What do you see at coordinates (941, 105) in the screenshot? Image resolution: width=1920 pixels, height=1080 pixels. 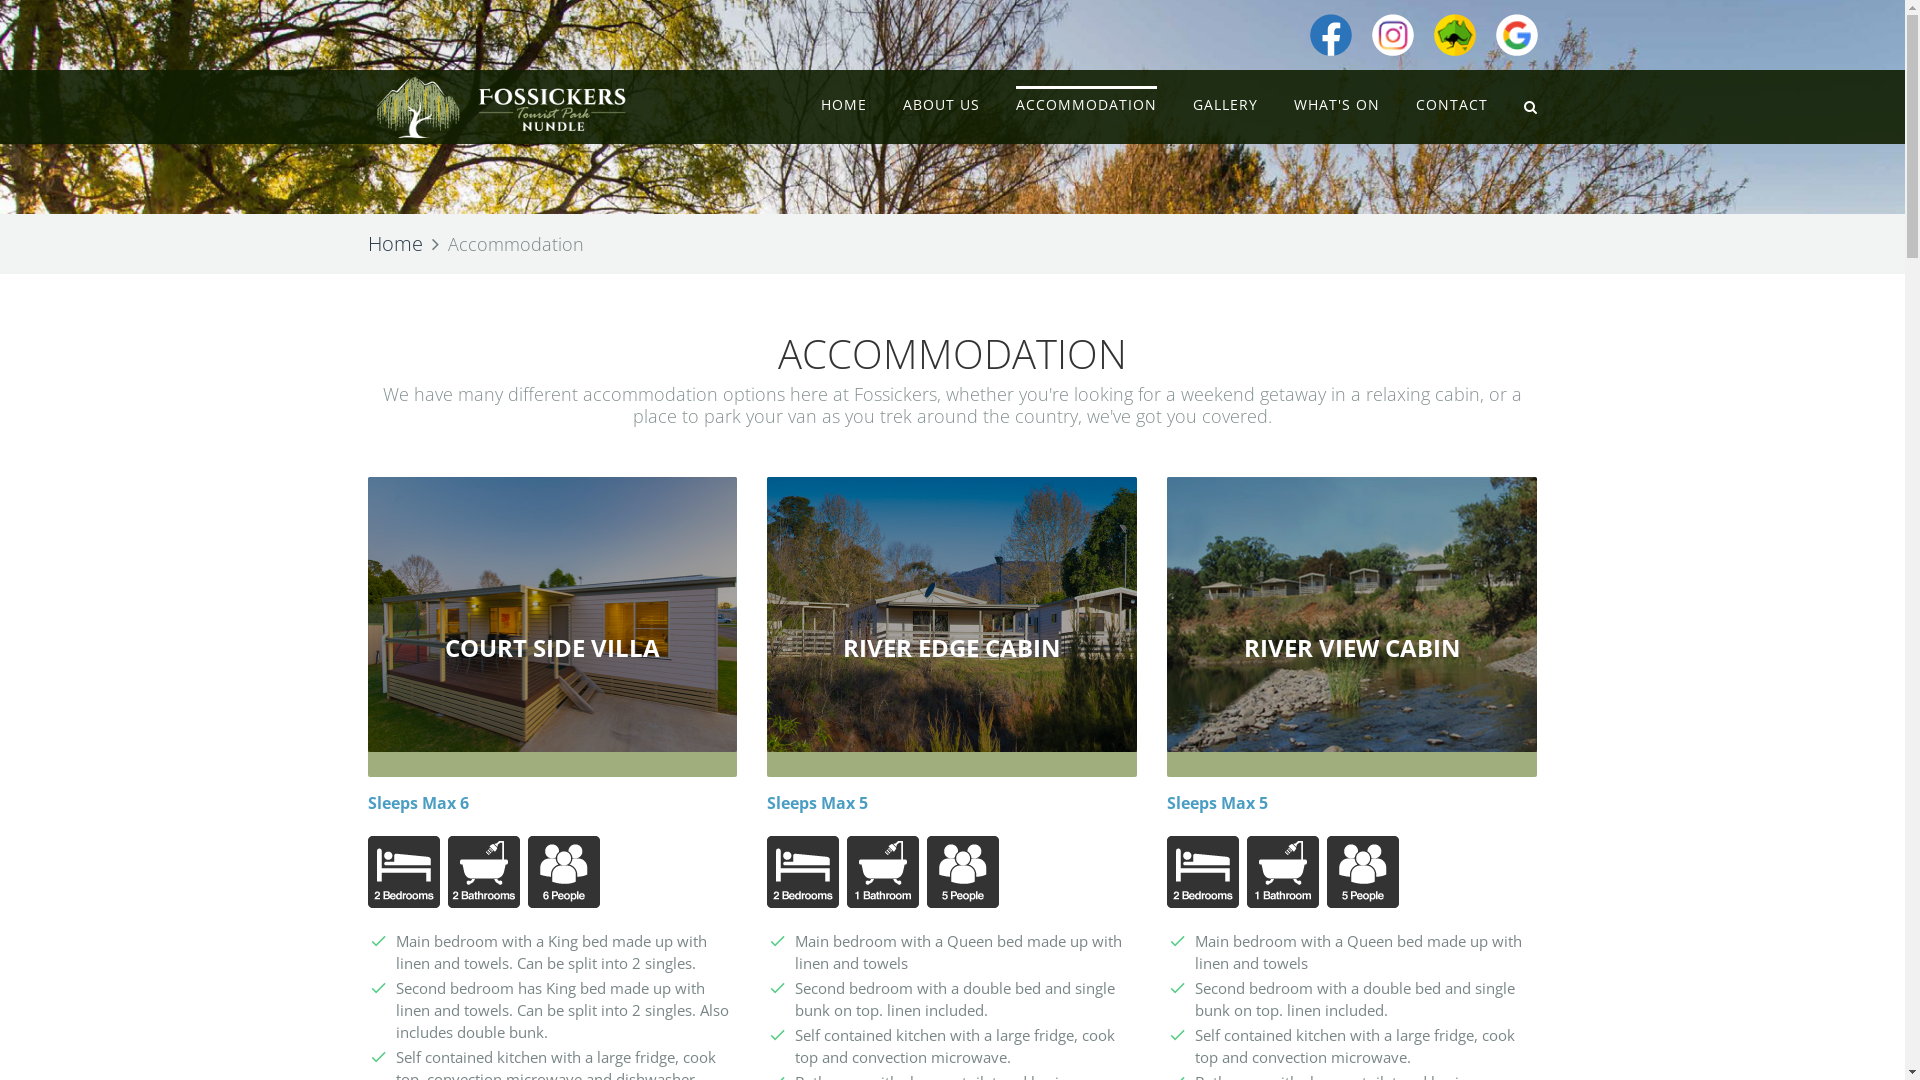 I see `ABOUT US` at bounding box center [941, 105].